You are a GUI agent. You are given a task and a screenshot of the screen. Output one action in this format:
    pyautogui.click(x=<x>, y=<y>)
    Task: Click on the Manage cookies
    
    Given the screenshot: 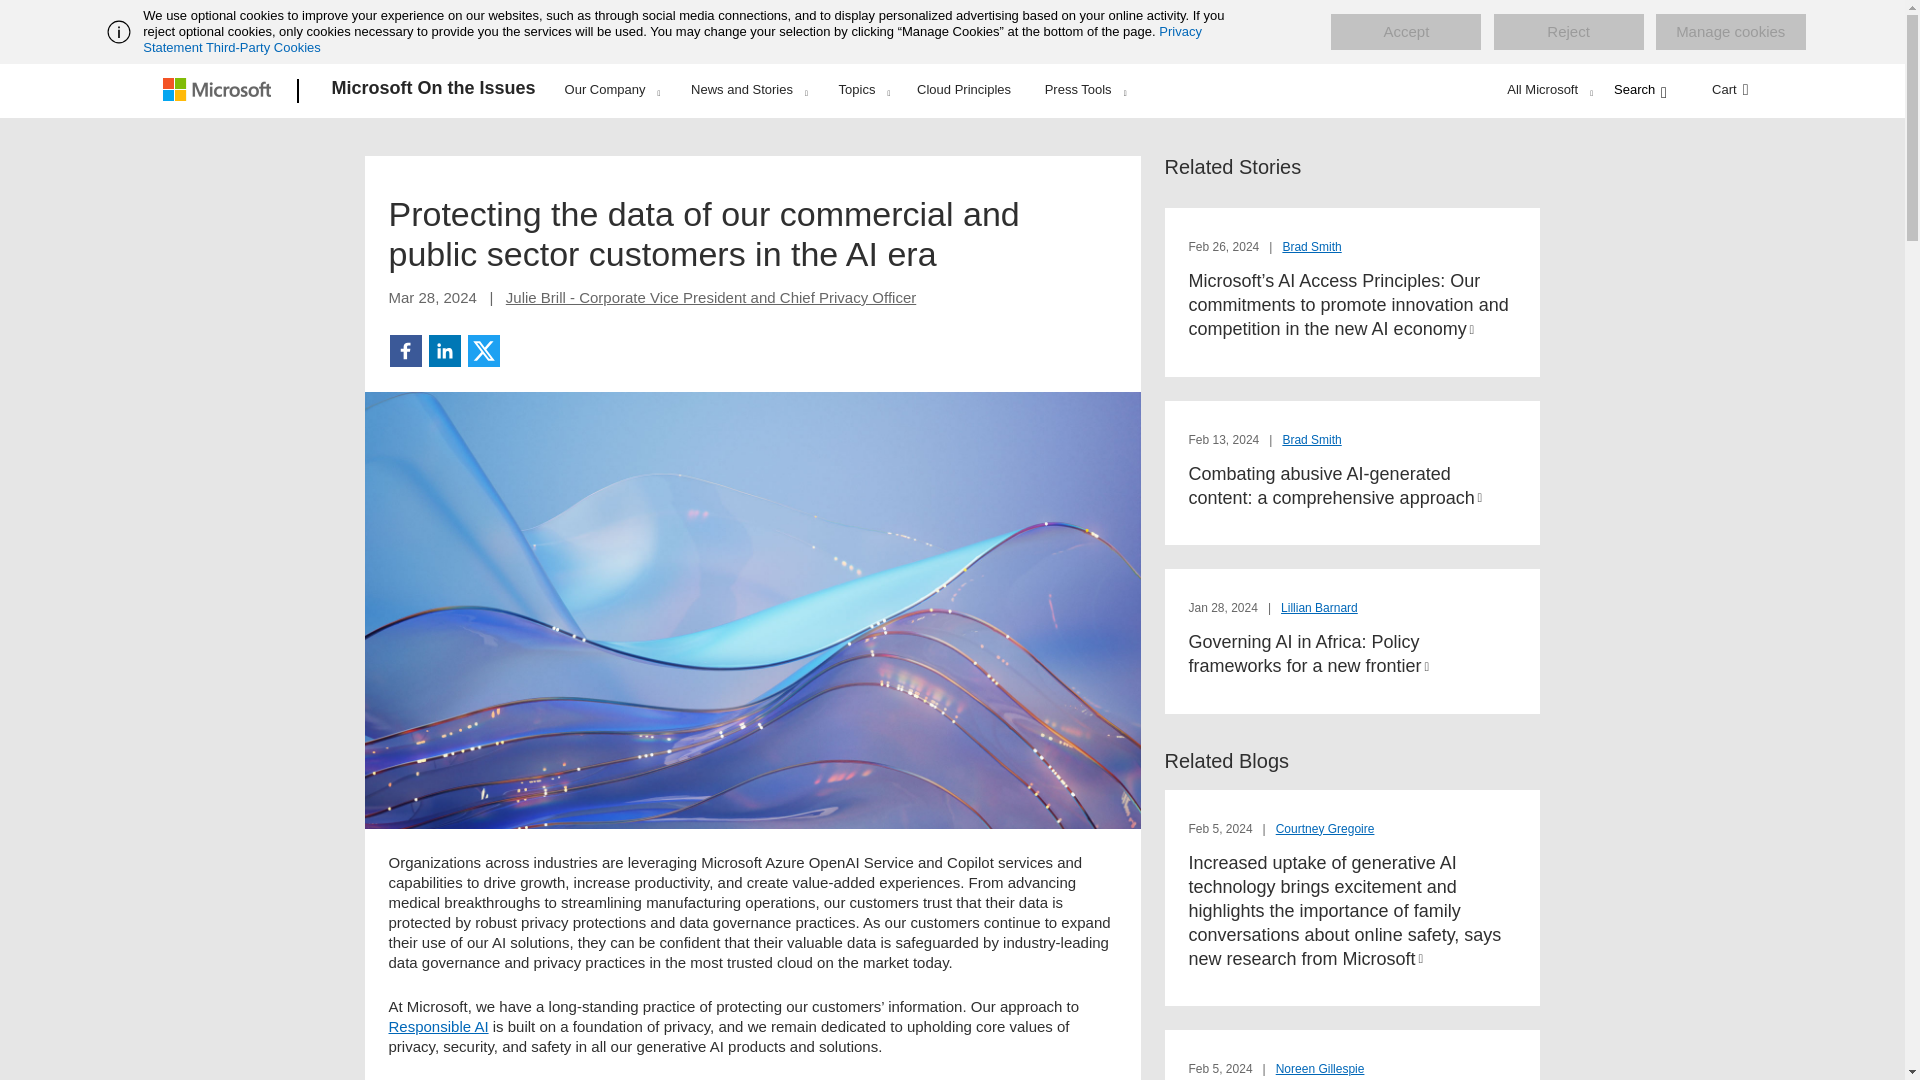 What is the action you would take?
    pyautogui.click(x=1730, y=32)
    